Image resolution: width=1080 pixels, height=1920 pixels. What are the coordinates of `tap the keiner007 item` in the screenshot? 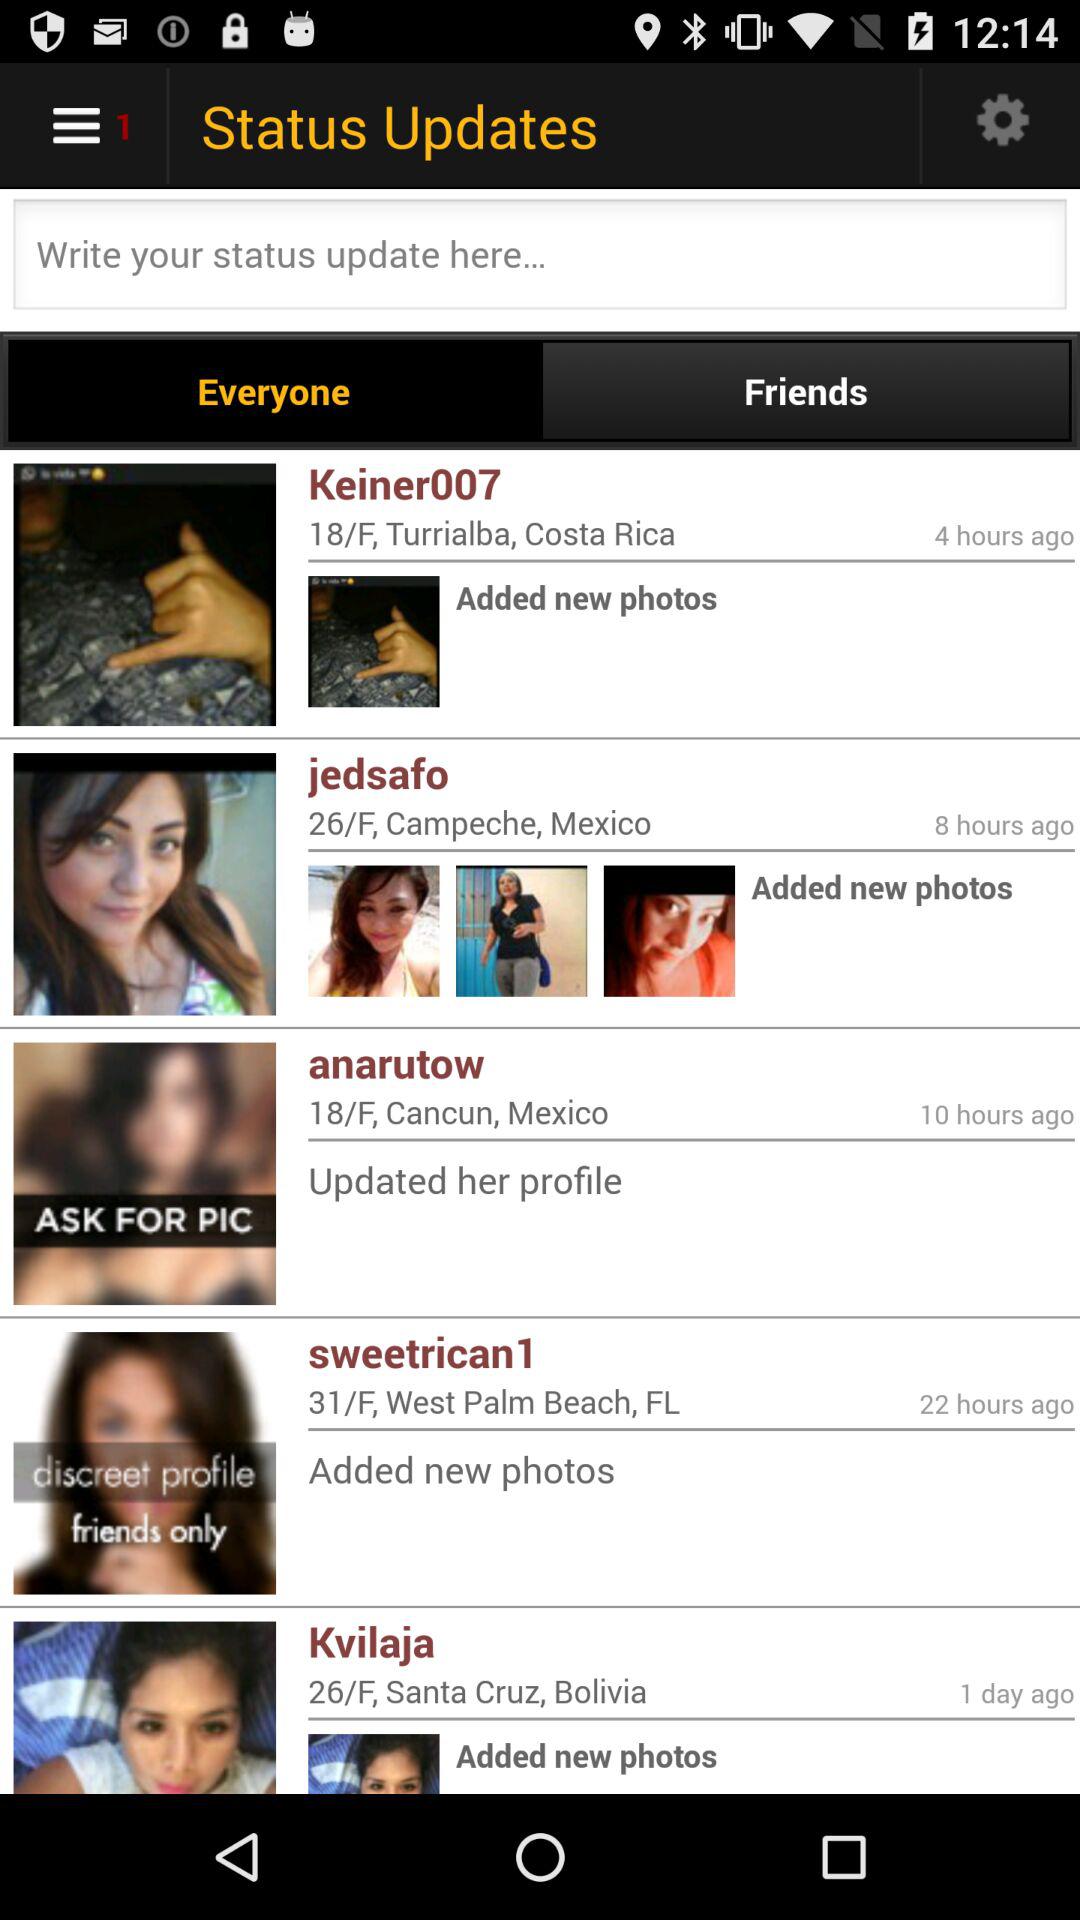 It's located at (691, 483).